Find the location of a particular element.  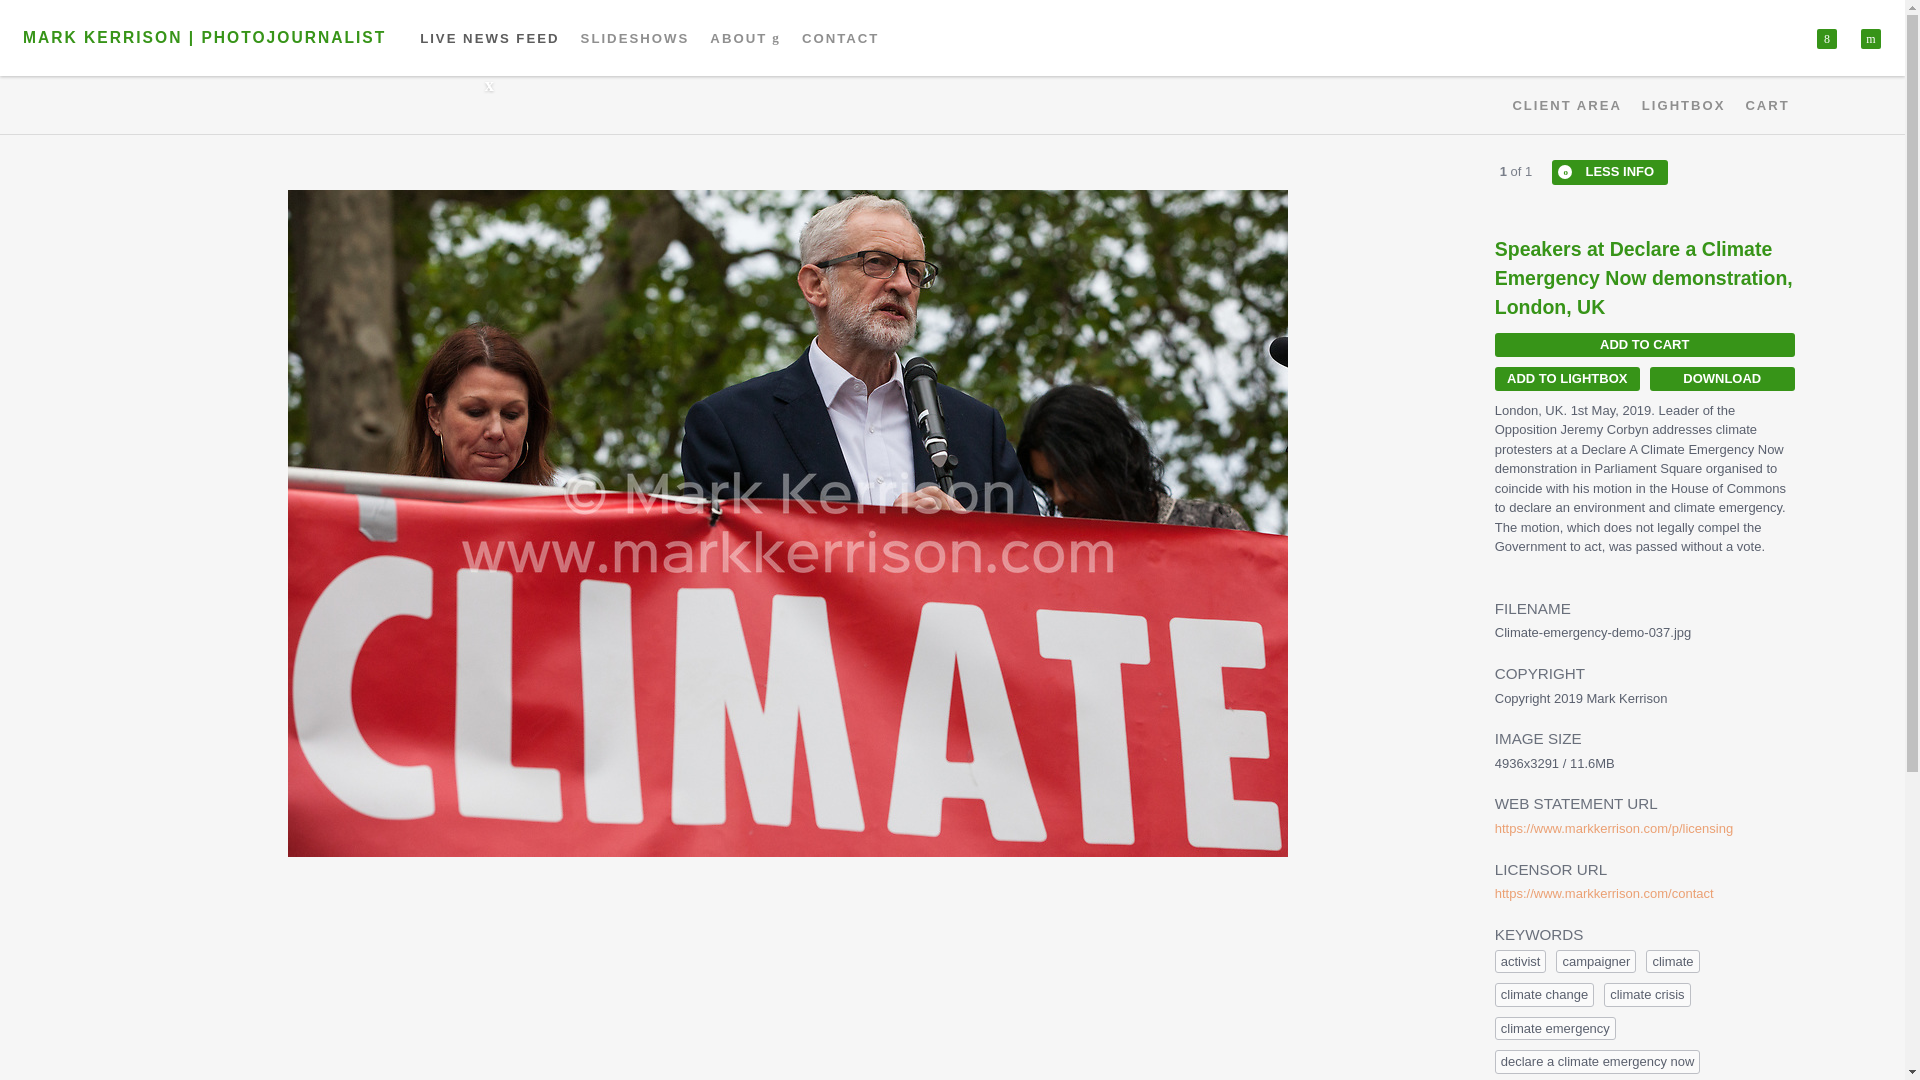

LIVE NEWS FEED is located at coordinates (490, 38).